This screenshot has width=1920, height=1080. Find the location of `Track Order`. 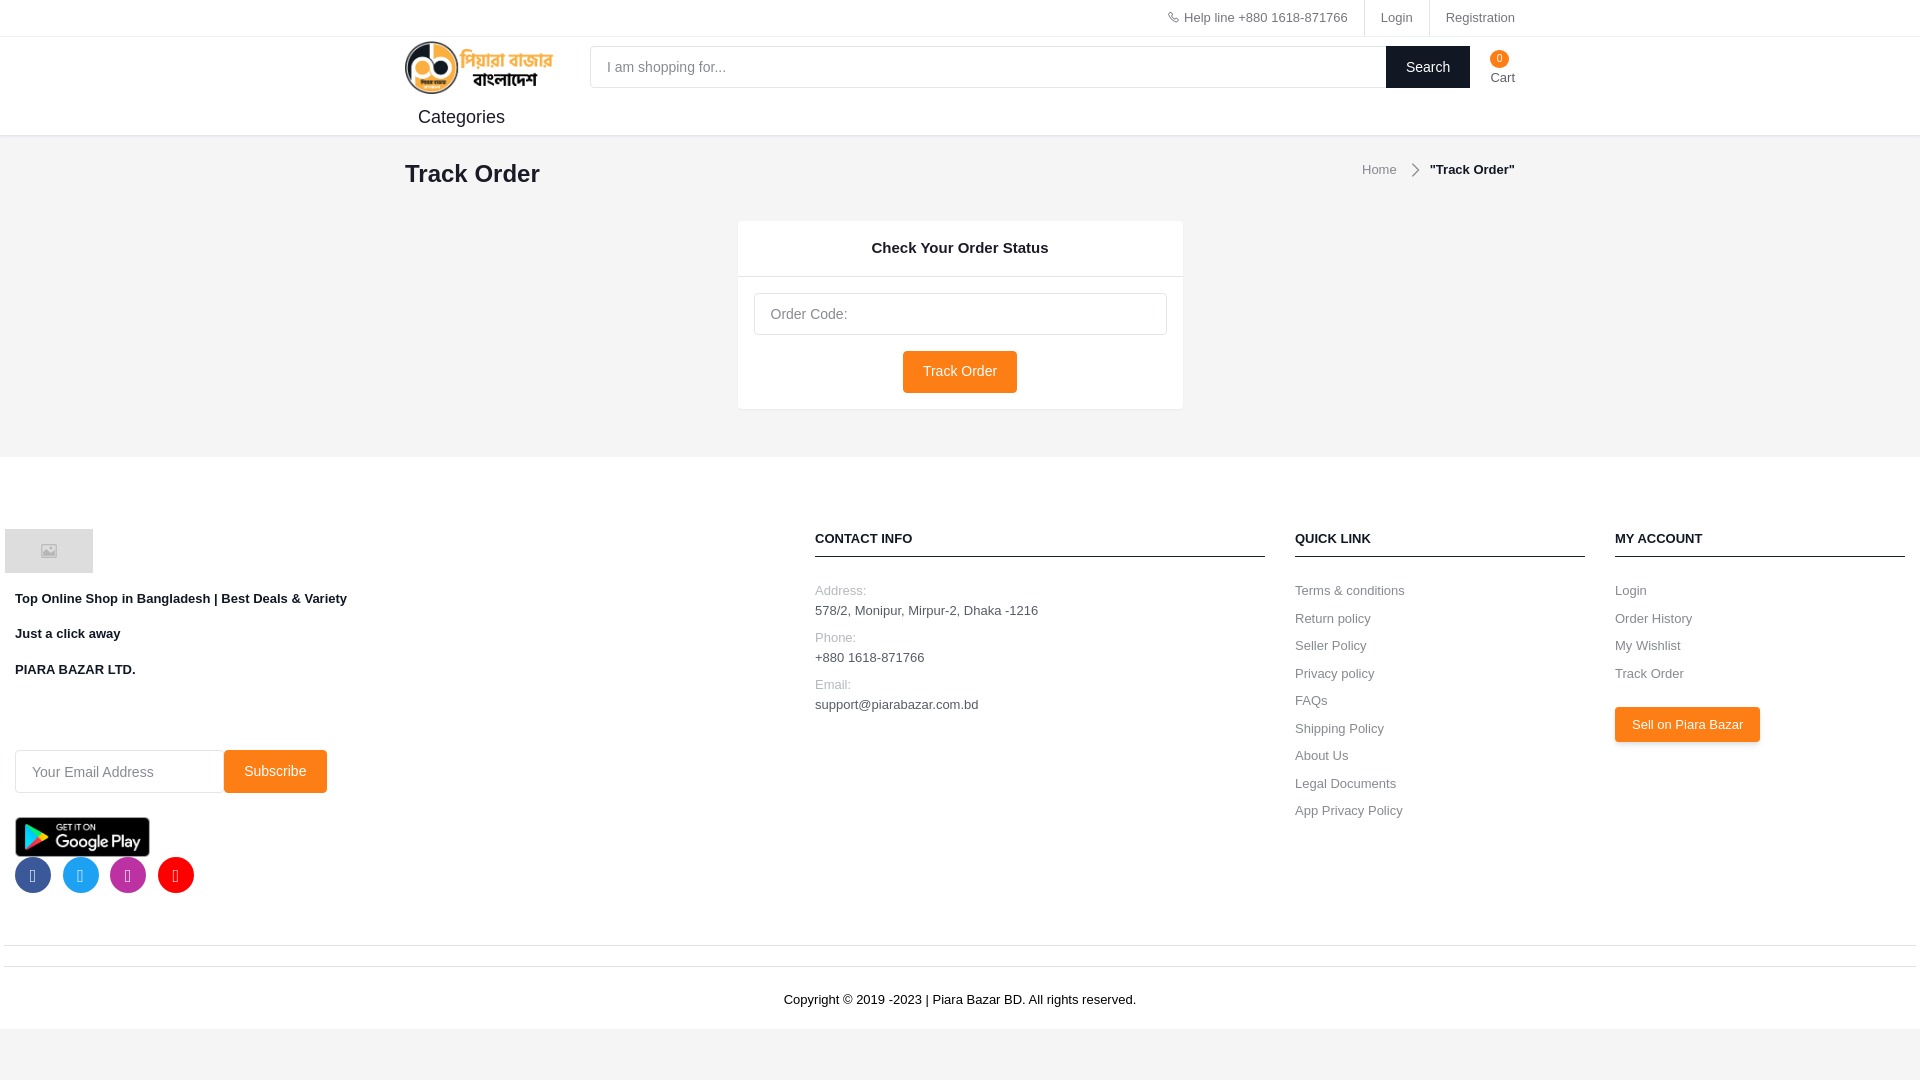

Track Order is located at coordinates (960, 372).